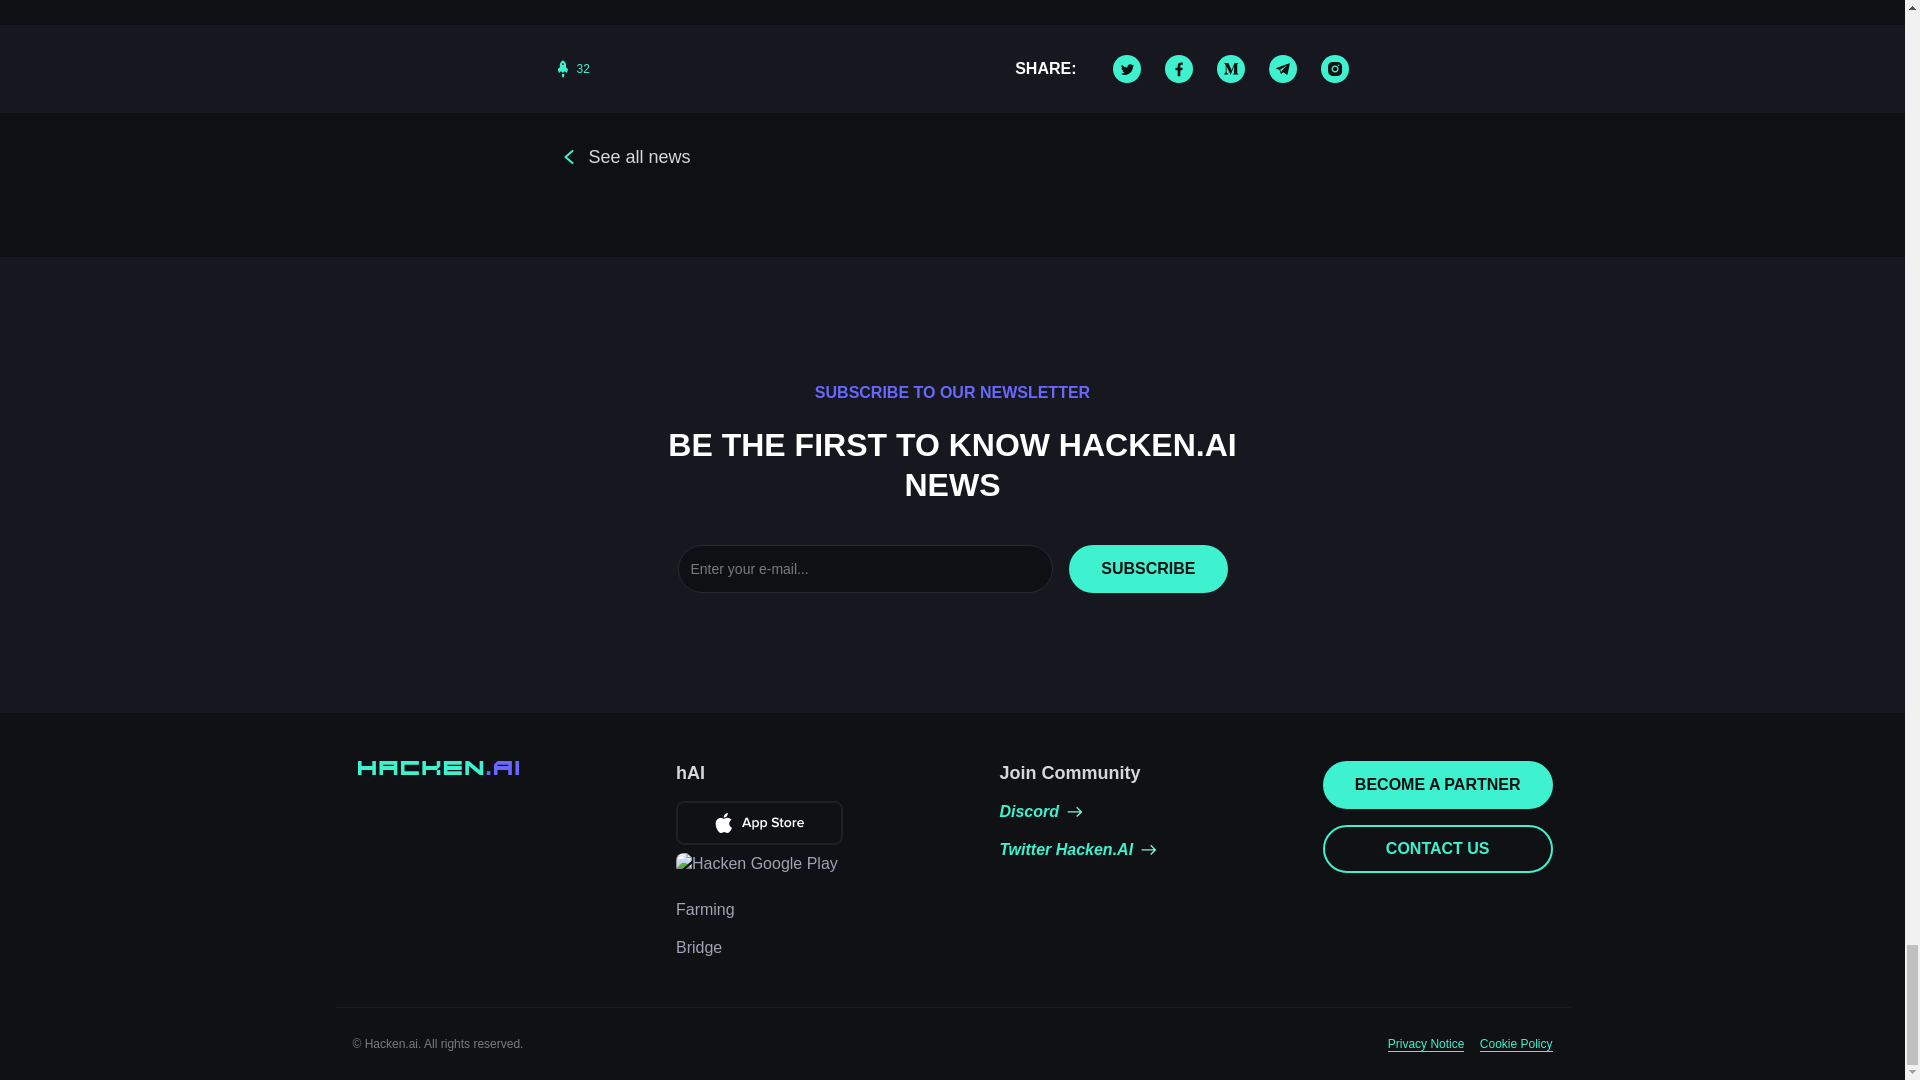 Image resolution: width=1920 pixels, height=1080 pixels. Describe the element at coordinates (1426, 1044) in the screenshot. I see `Privacy Notice` at that location.